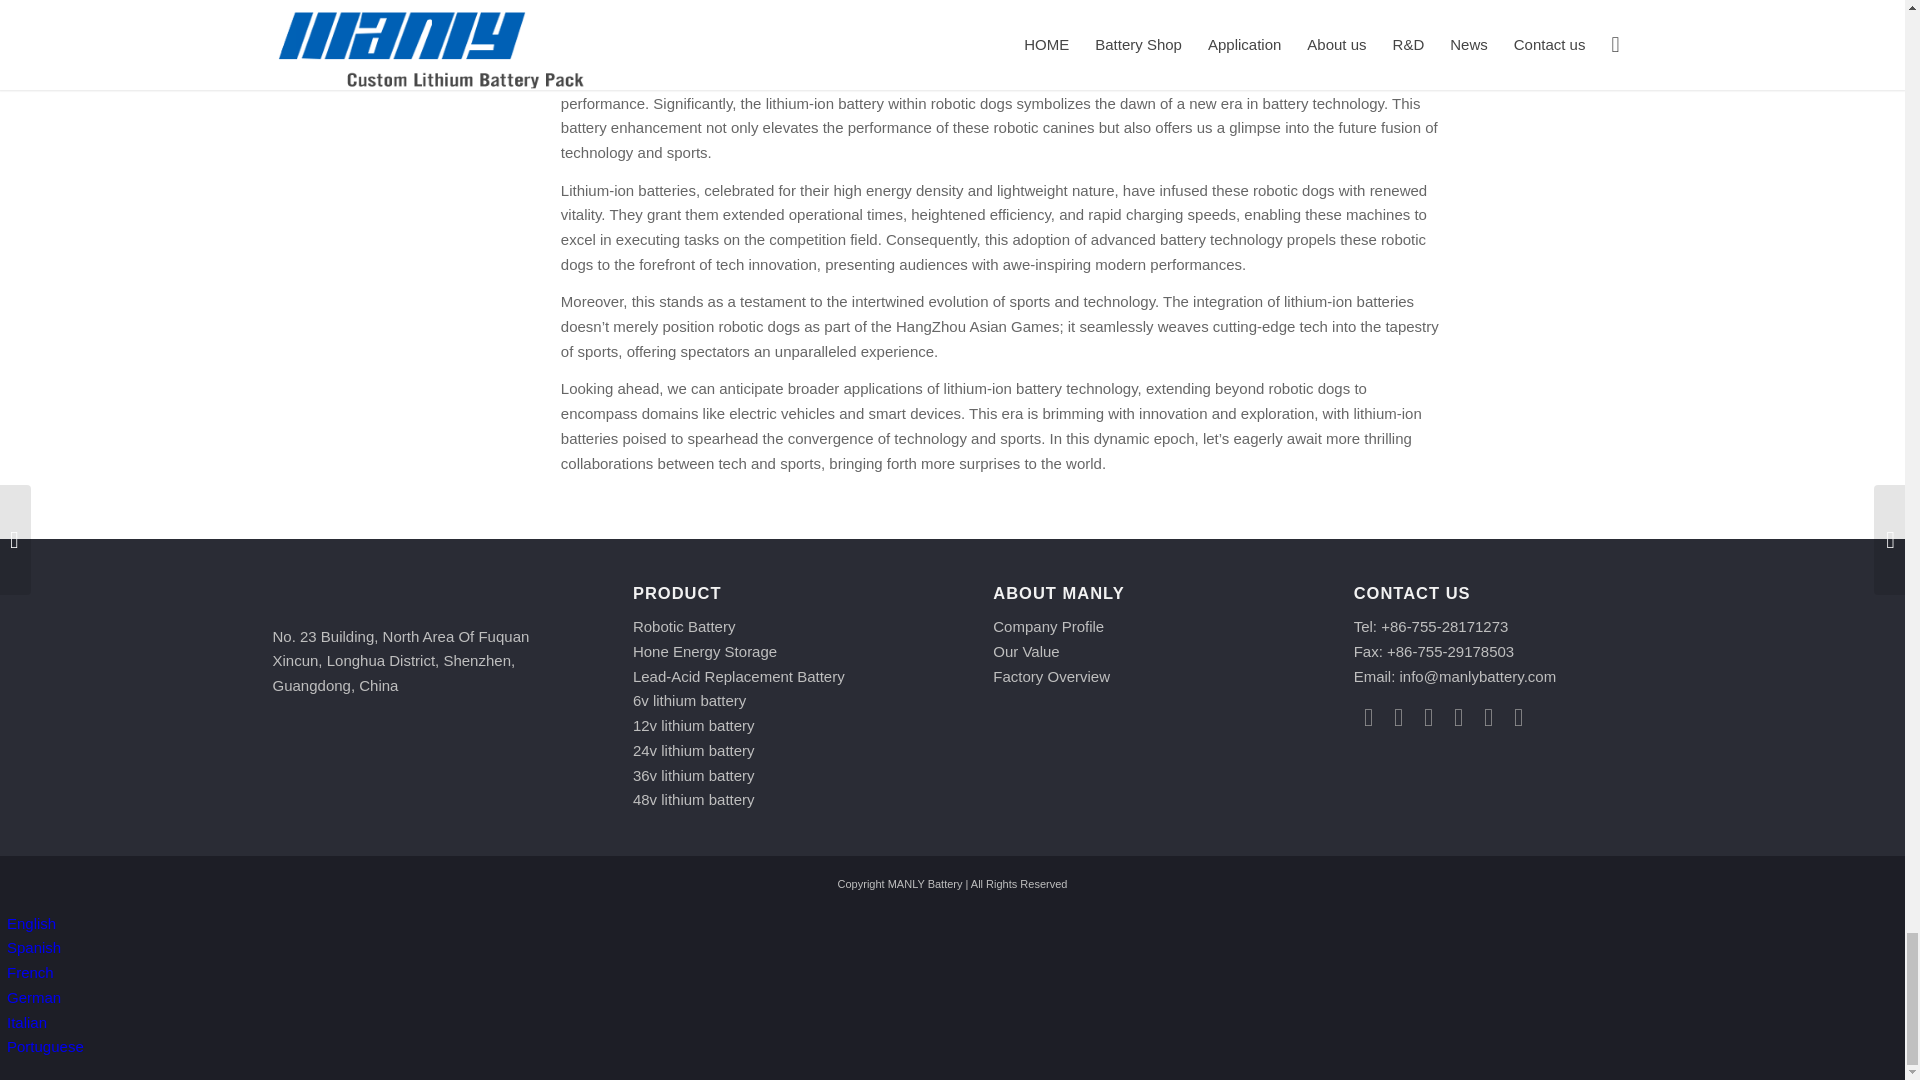 This screenshot has width=1920, height=1080. What do you see at coordinates (1398, 717) in the screenshot?
I see `Twitter` at bounding box center [1398, 717].